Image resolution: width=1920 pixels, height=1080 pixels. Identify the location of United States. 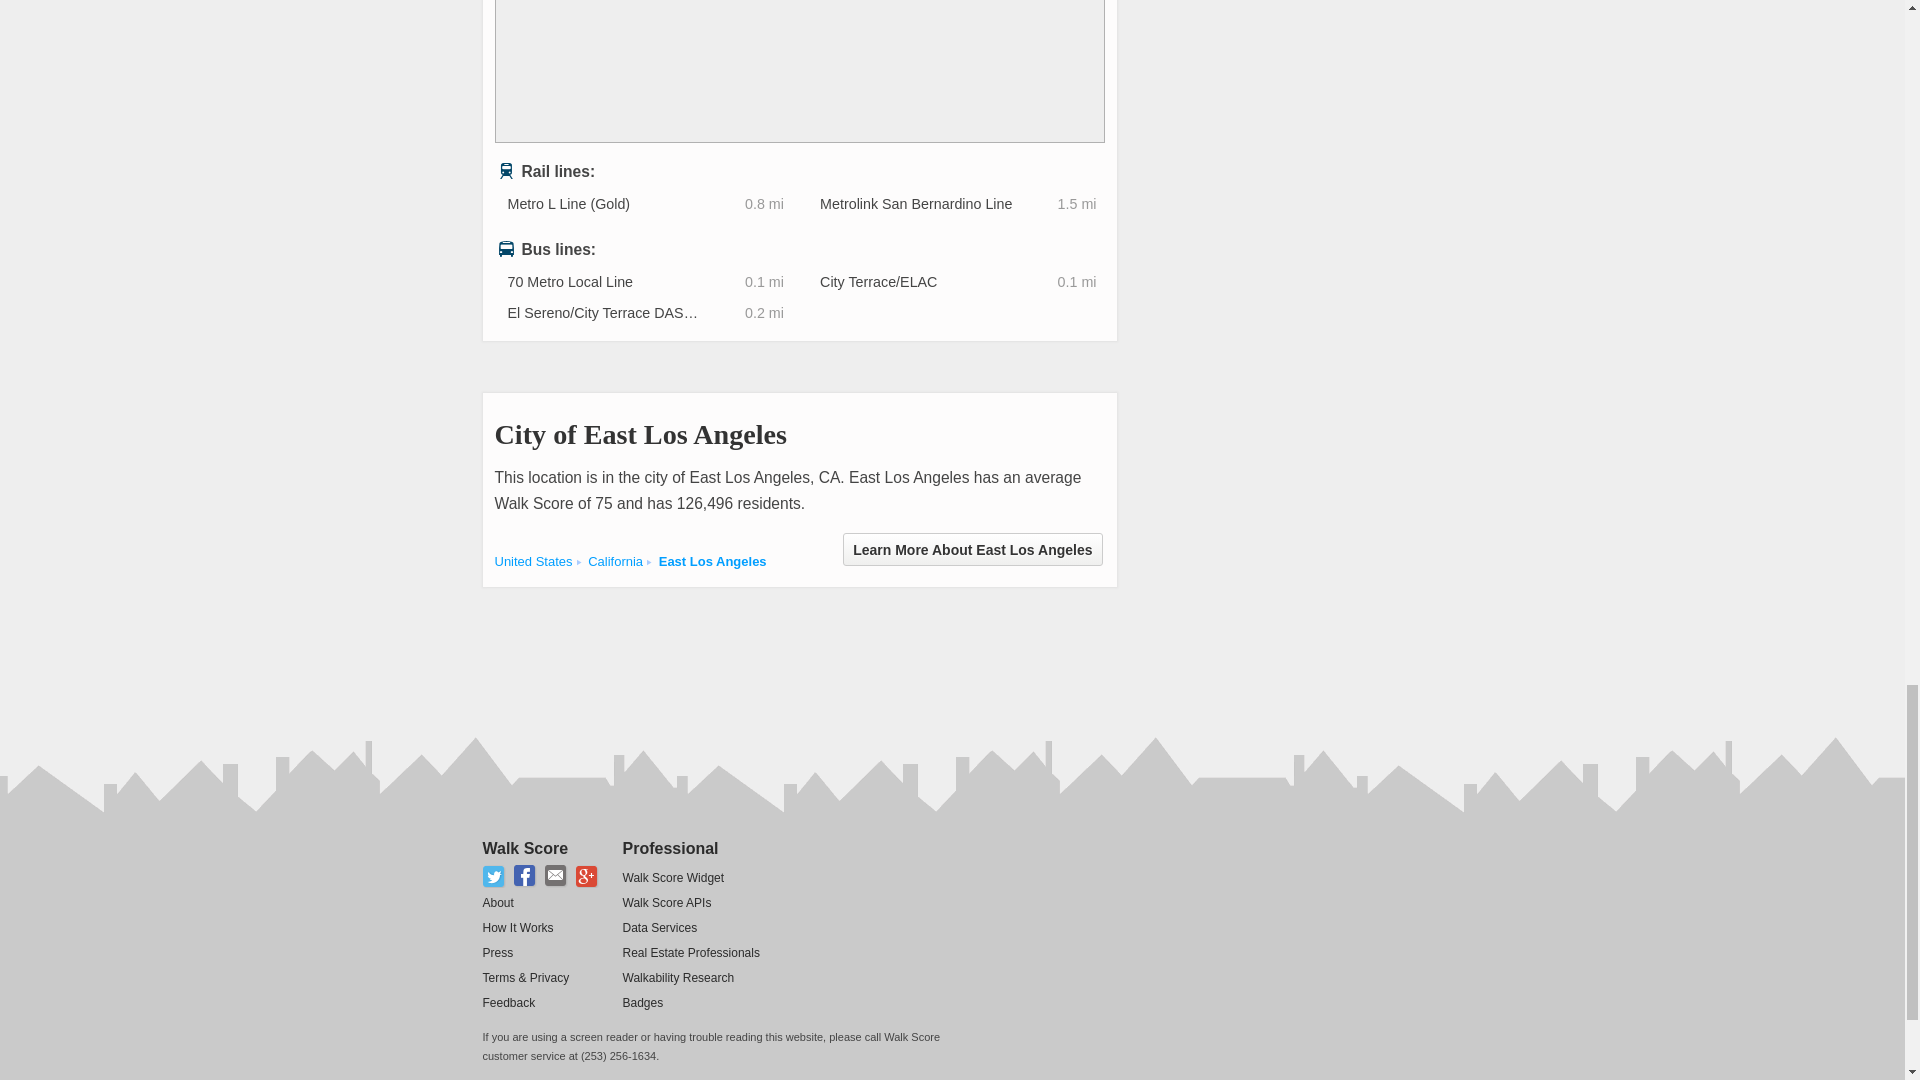
(532, 562).